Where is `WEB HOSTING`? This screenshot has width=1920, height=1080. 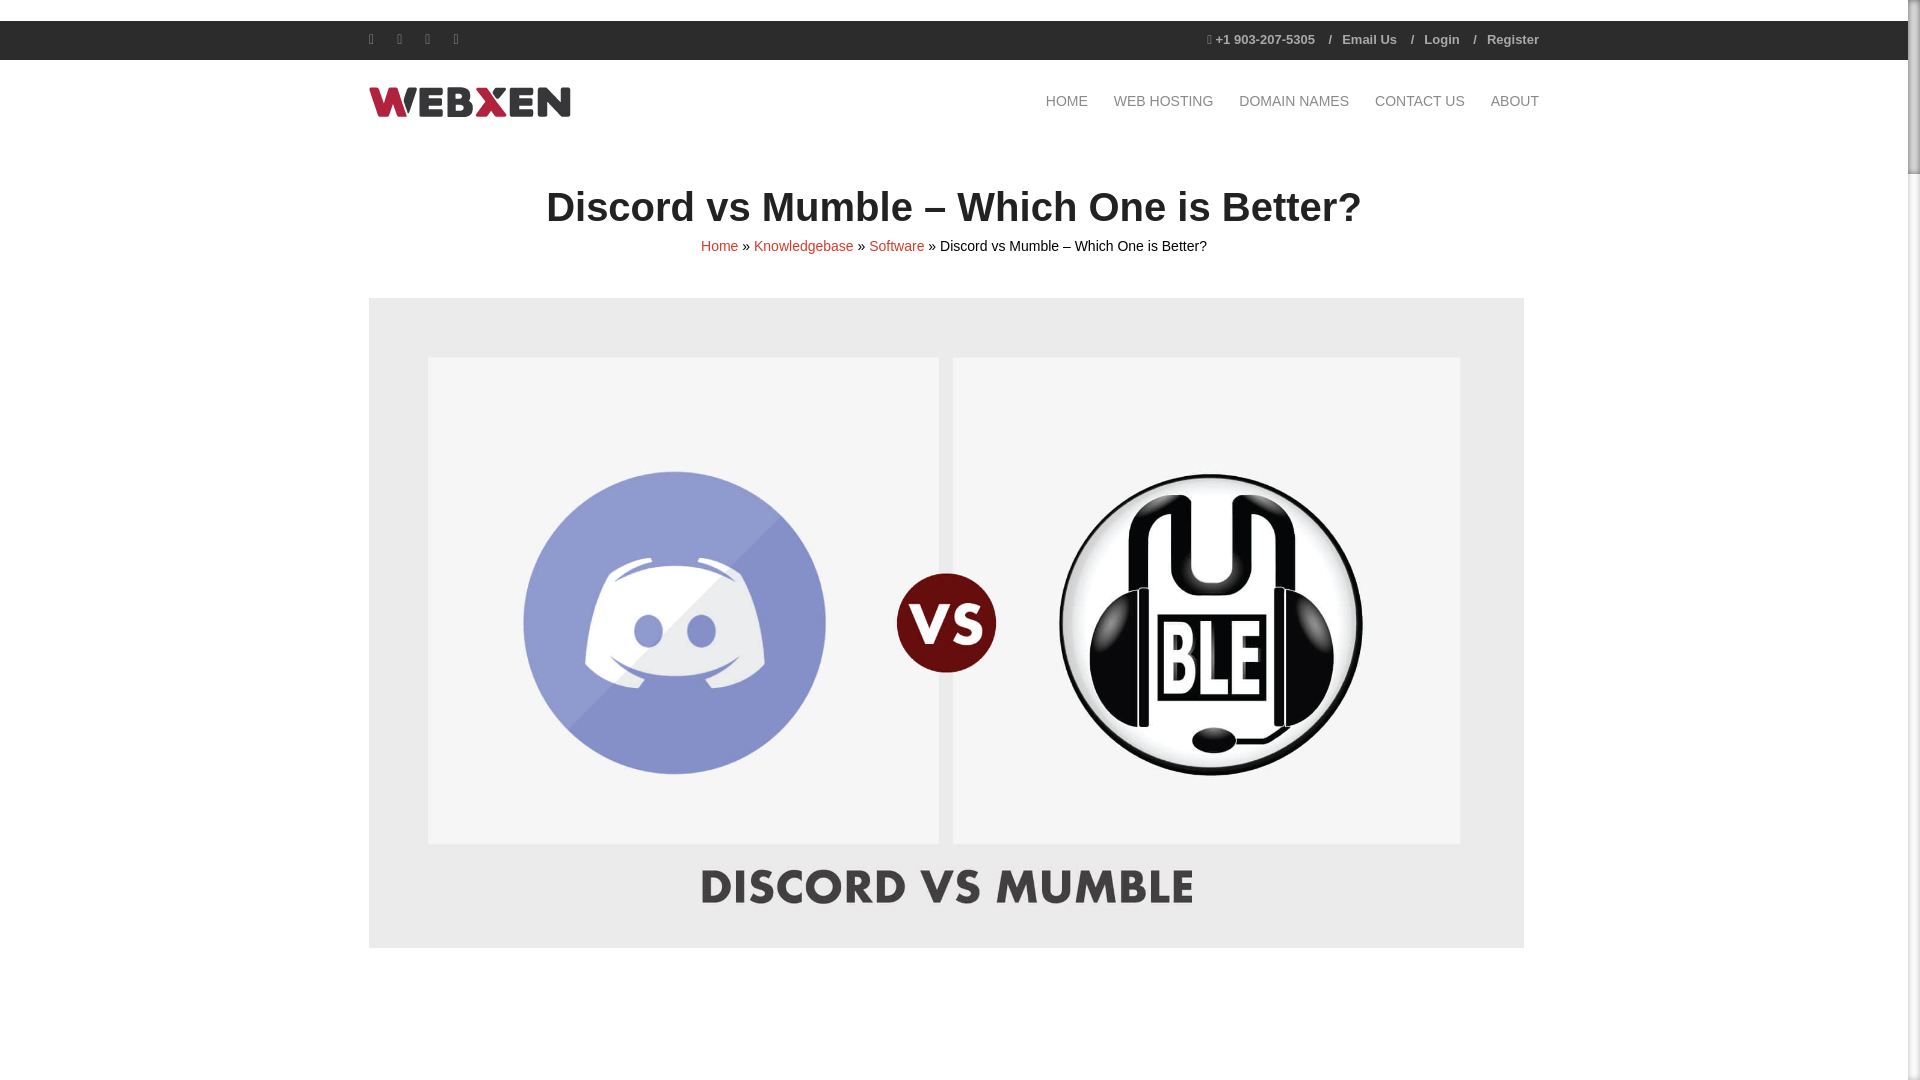 WEB HOSTING is located at coordinates (1163, 100).